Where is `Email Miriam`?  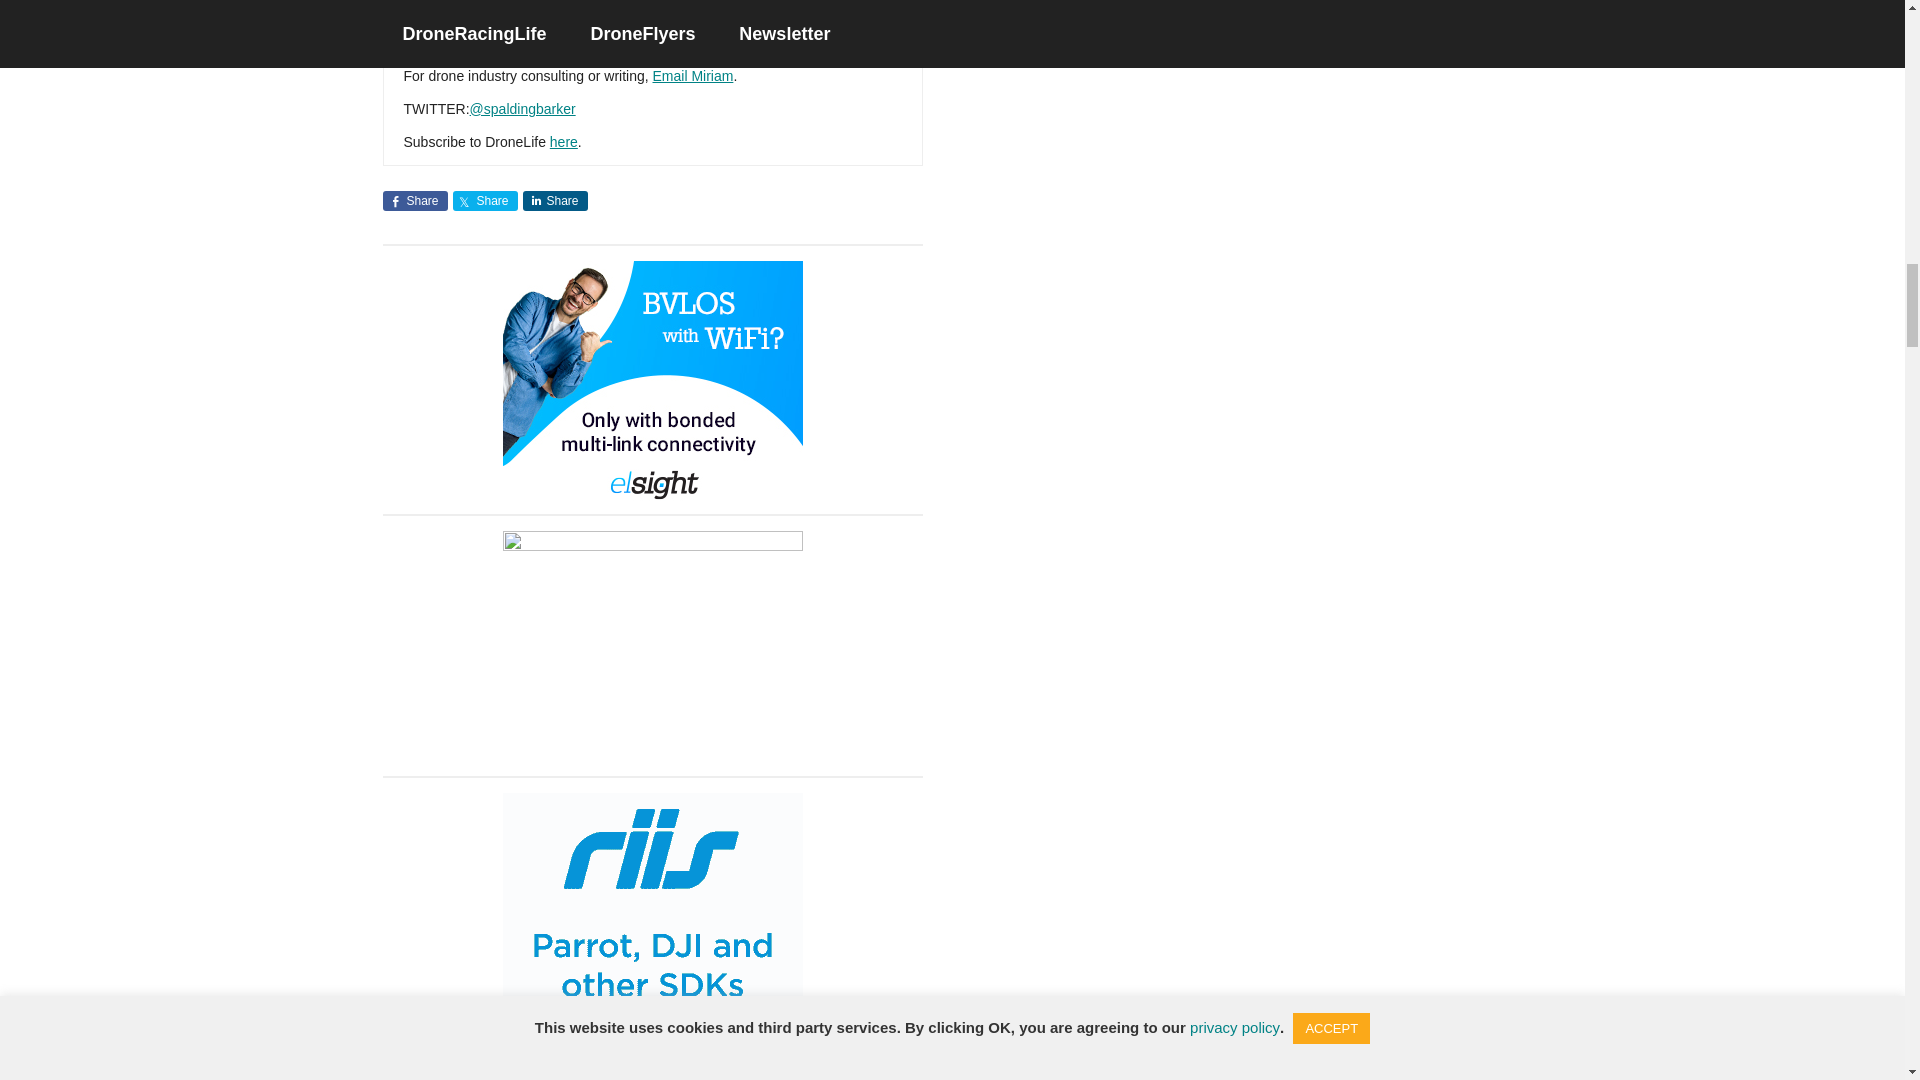 Email Miriam is located at coordinates (692, 76).